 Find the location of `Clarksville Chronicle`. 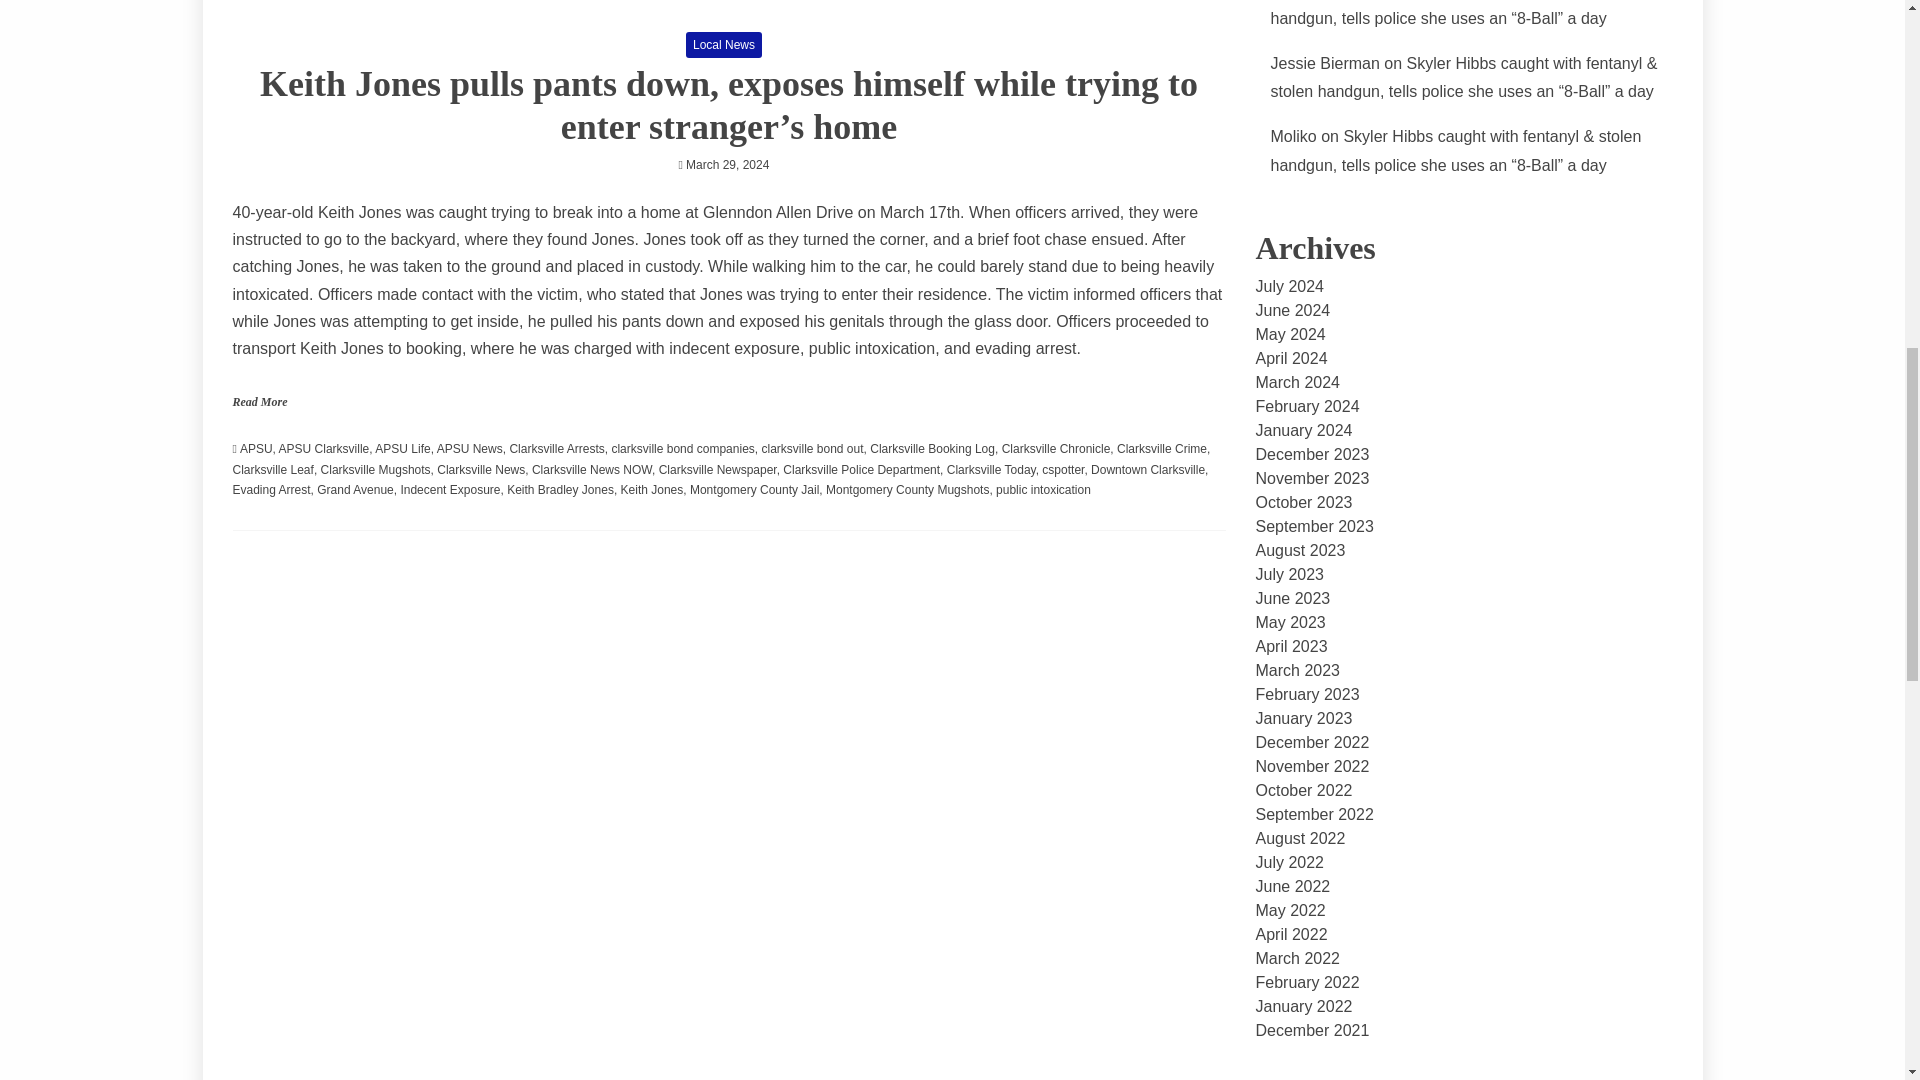

Clarksville Chronicle is located at coordinates (1056, 448).